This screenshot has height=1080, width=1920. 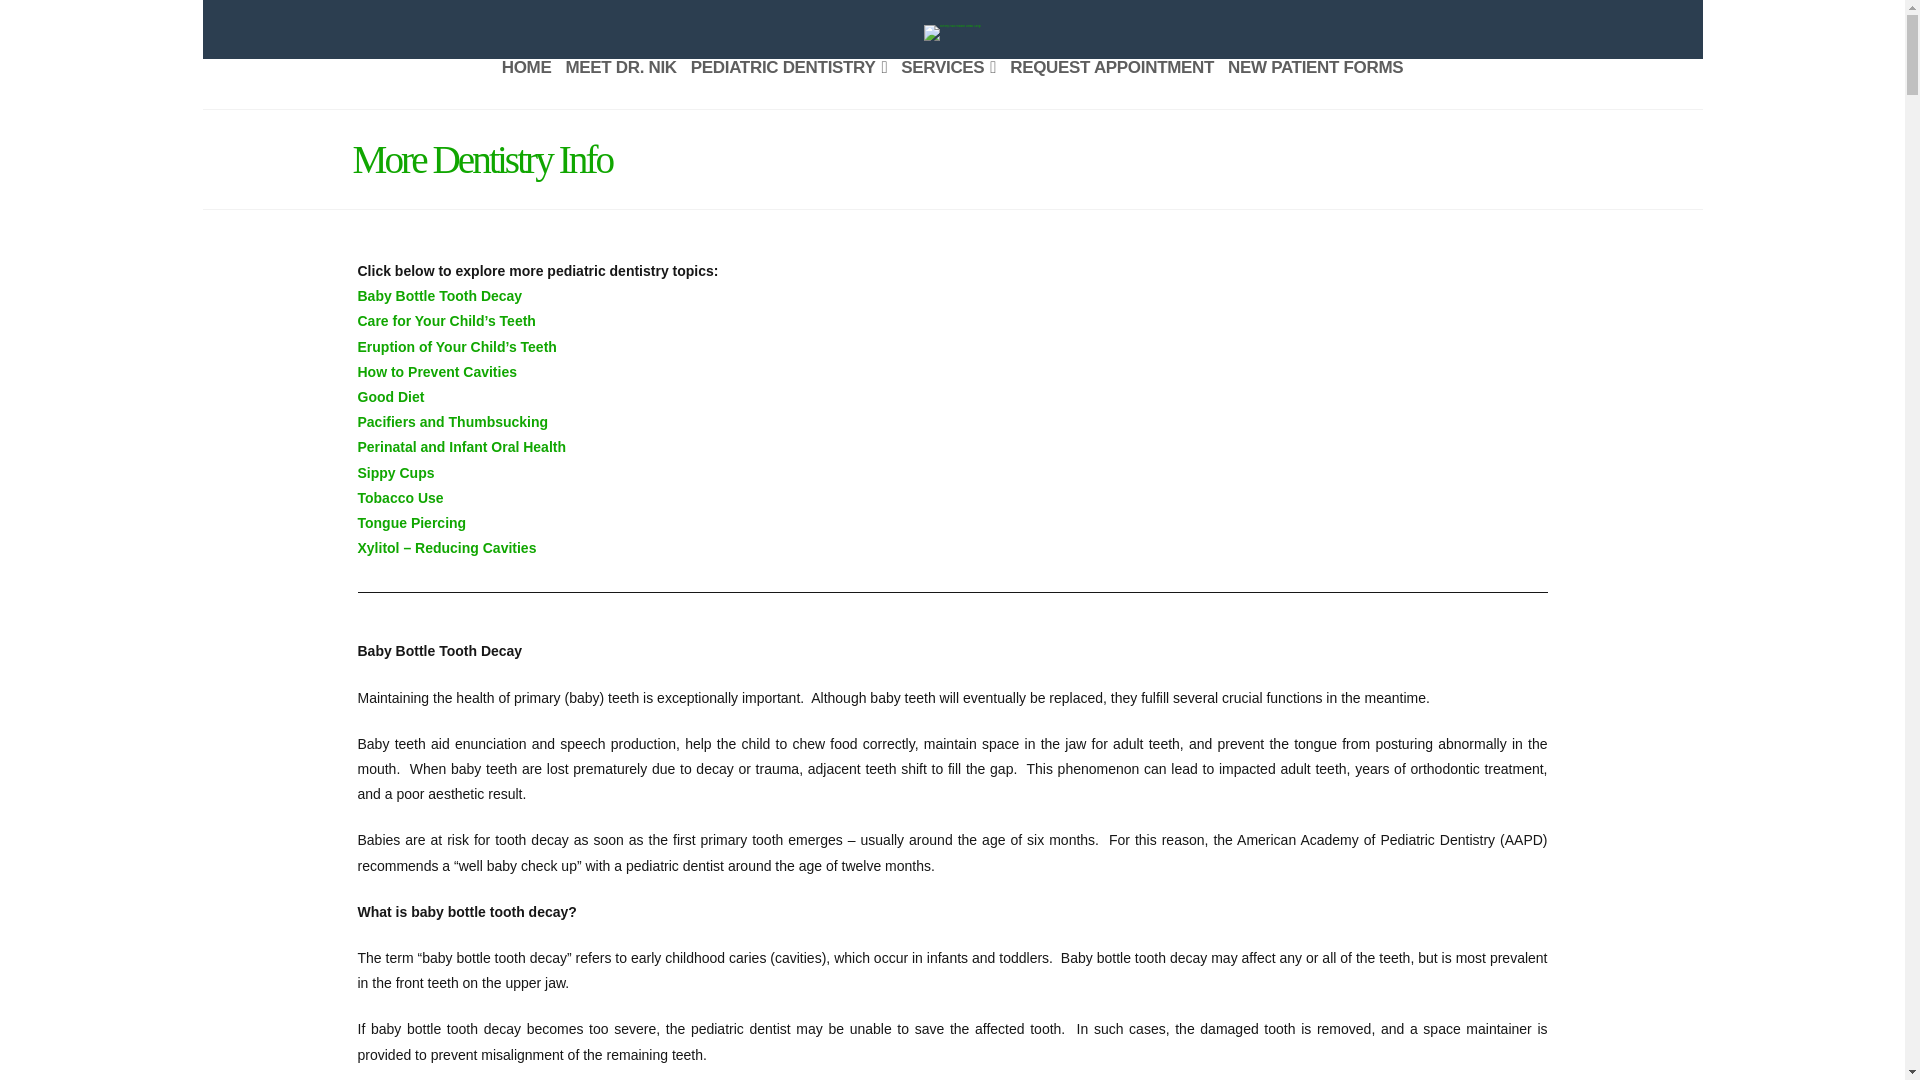 I want to click on Baby Bottle Tooth Decay, so click(x=440, y=296).